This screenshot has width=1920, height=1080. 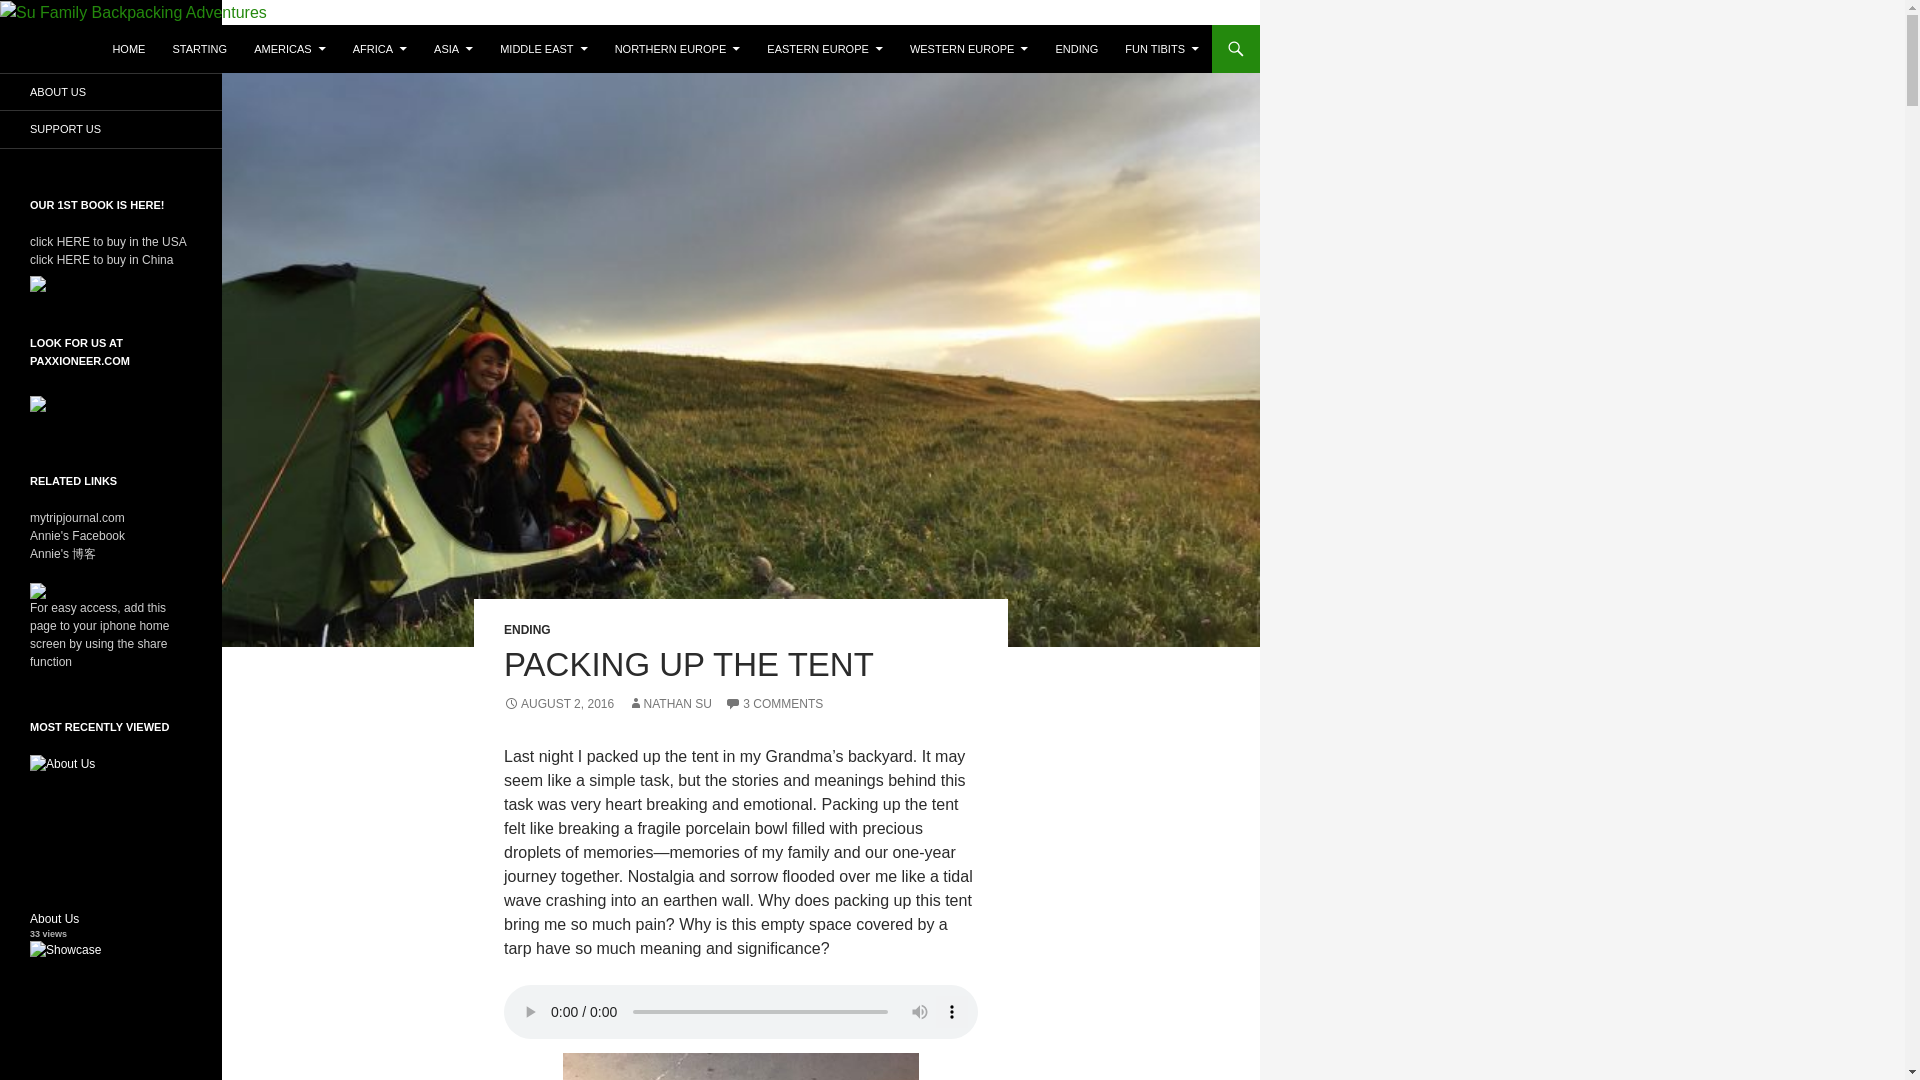 What do you see at coordinates (677, 48) in the screenshot?
I see `NORTHERN EUROPE` at bounding box center [677, 48].